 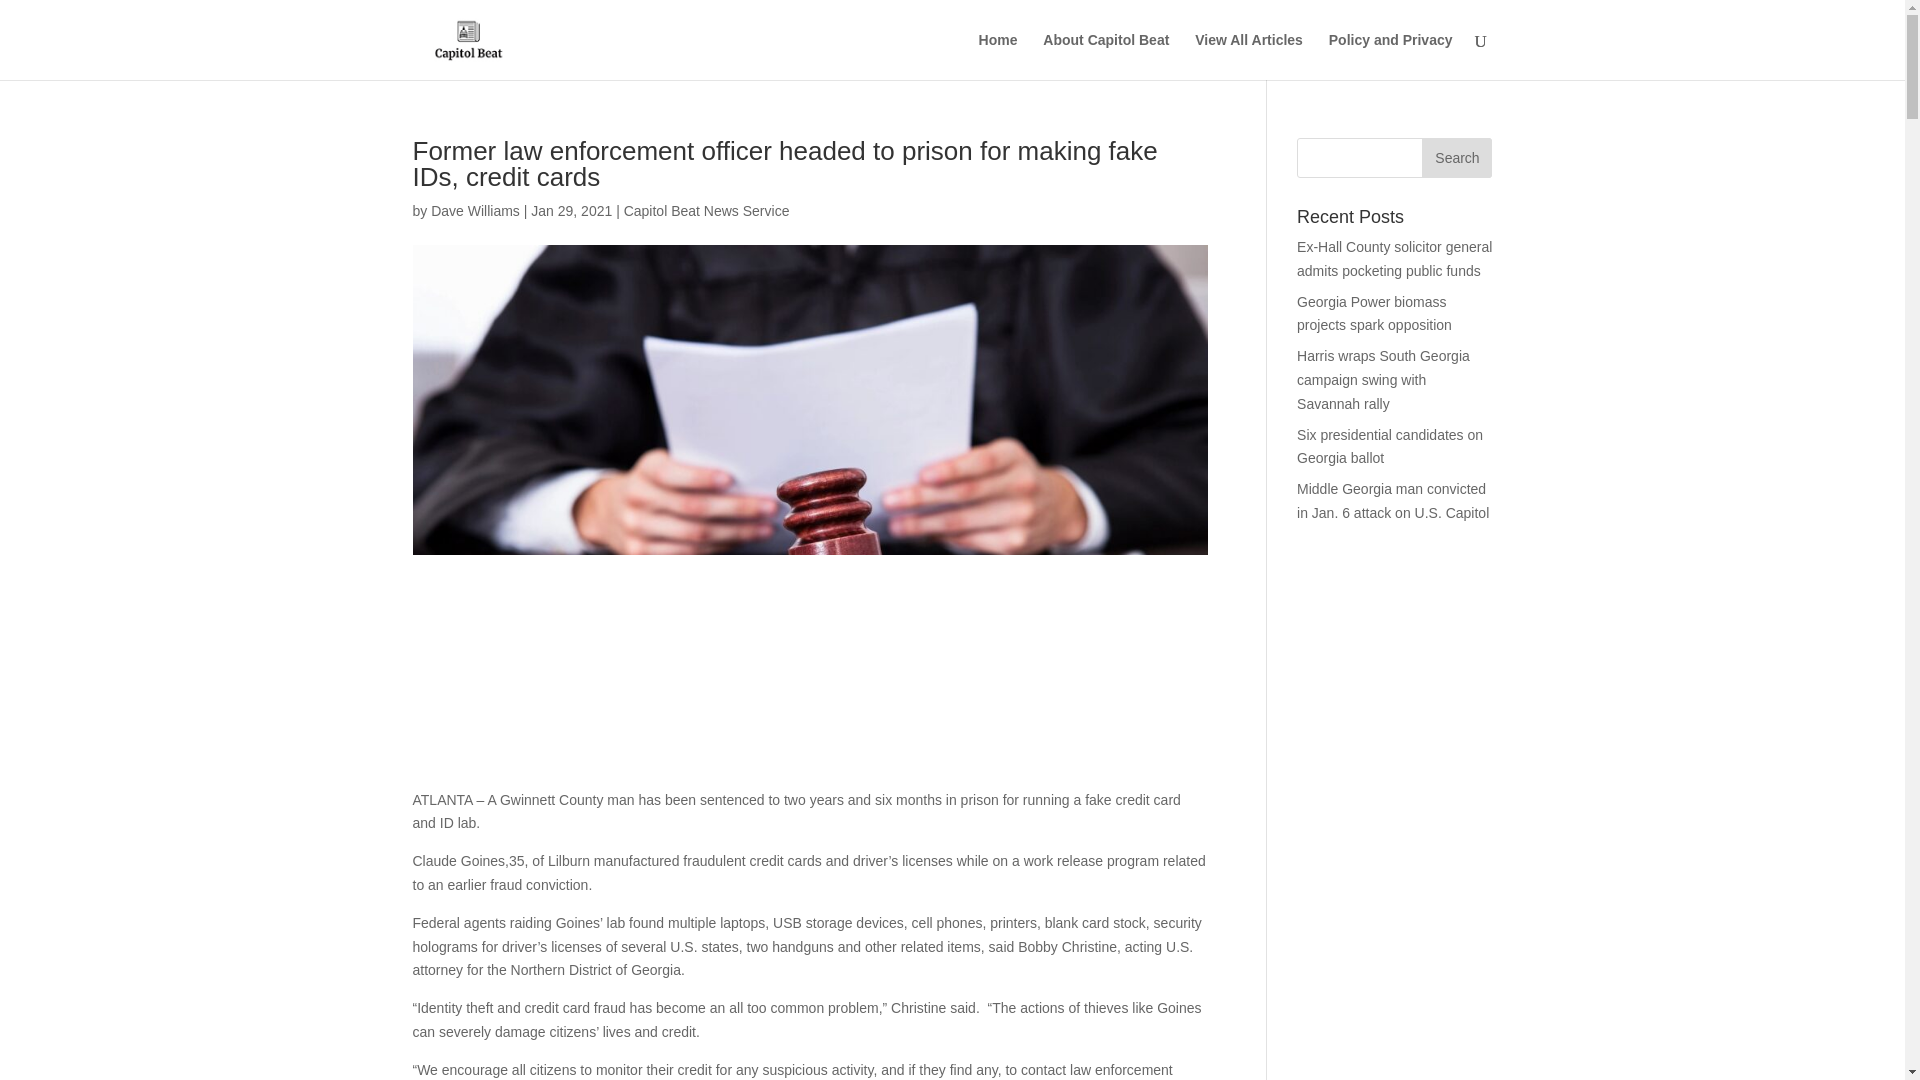 I want to click on Capitol Beat News Service, so click(x=706, y=211).